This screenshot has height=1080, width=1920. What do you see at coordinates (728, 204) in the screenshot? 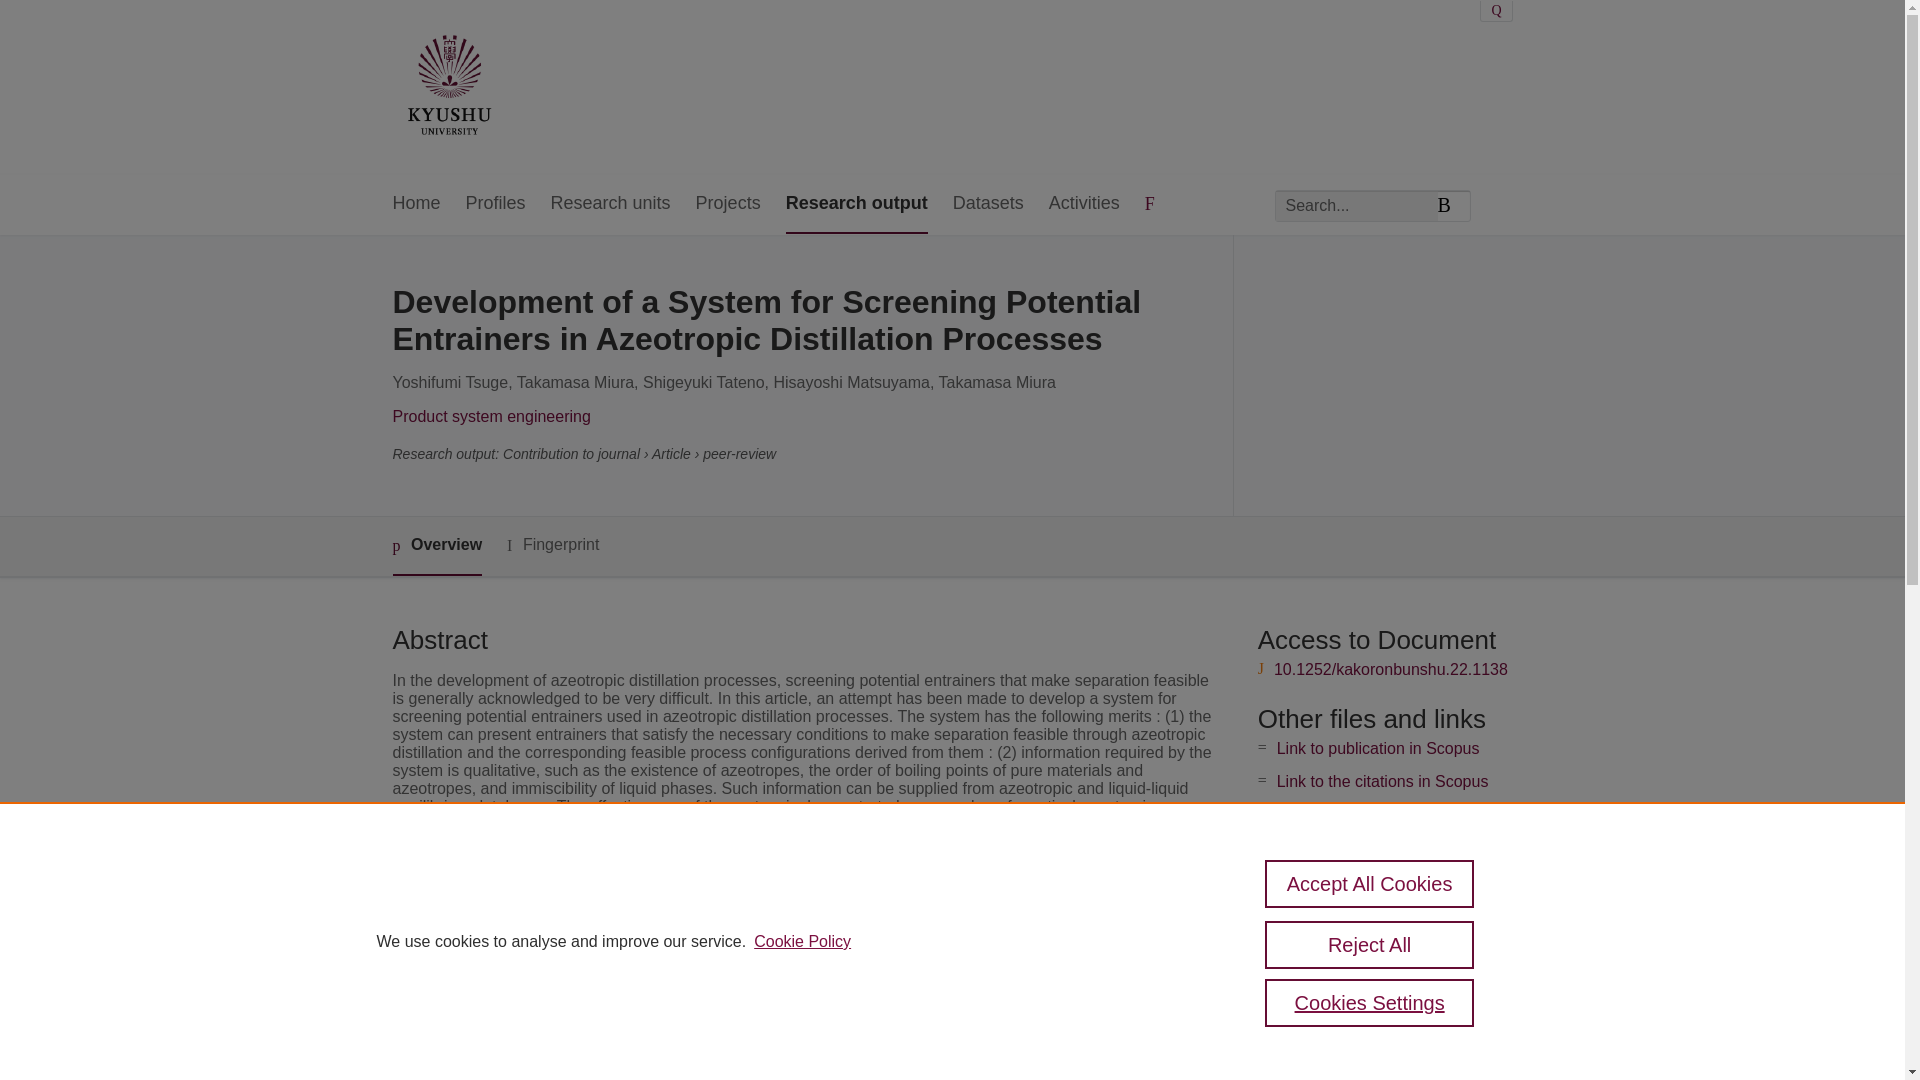
I see `Projects` at bounding box center [728, 204].